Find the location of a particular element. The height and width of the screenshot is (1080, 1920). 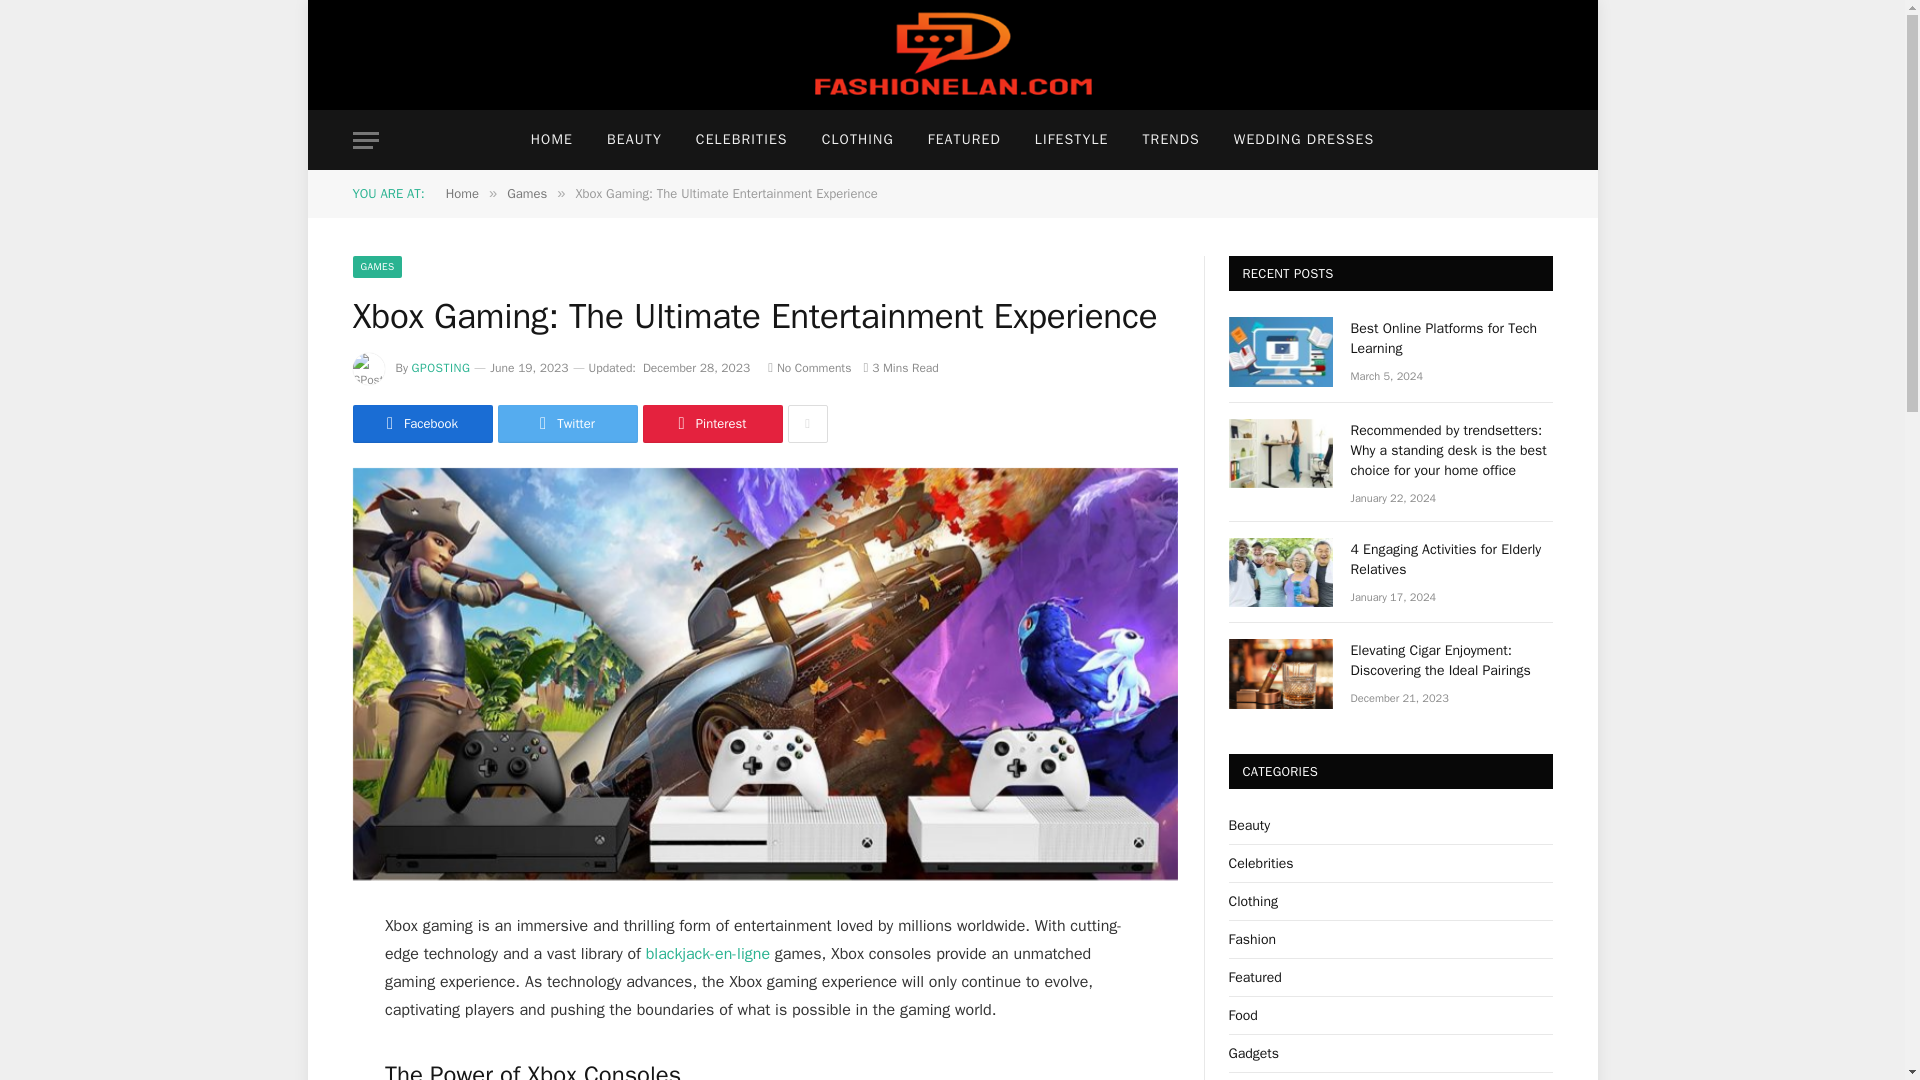

No Comments is located at coordinates (809, 367).